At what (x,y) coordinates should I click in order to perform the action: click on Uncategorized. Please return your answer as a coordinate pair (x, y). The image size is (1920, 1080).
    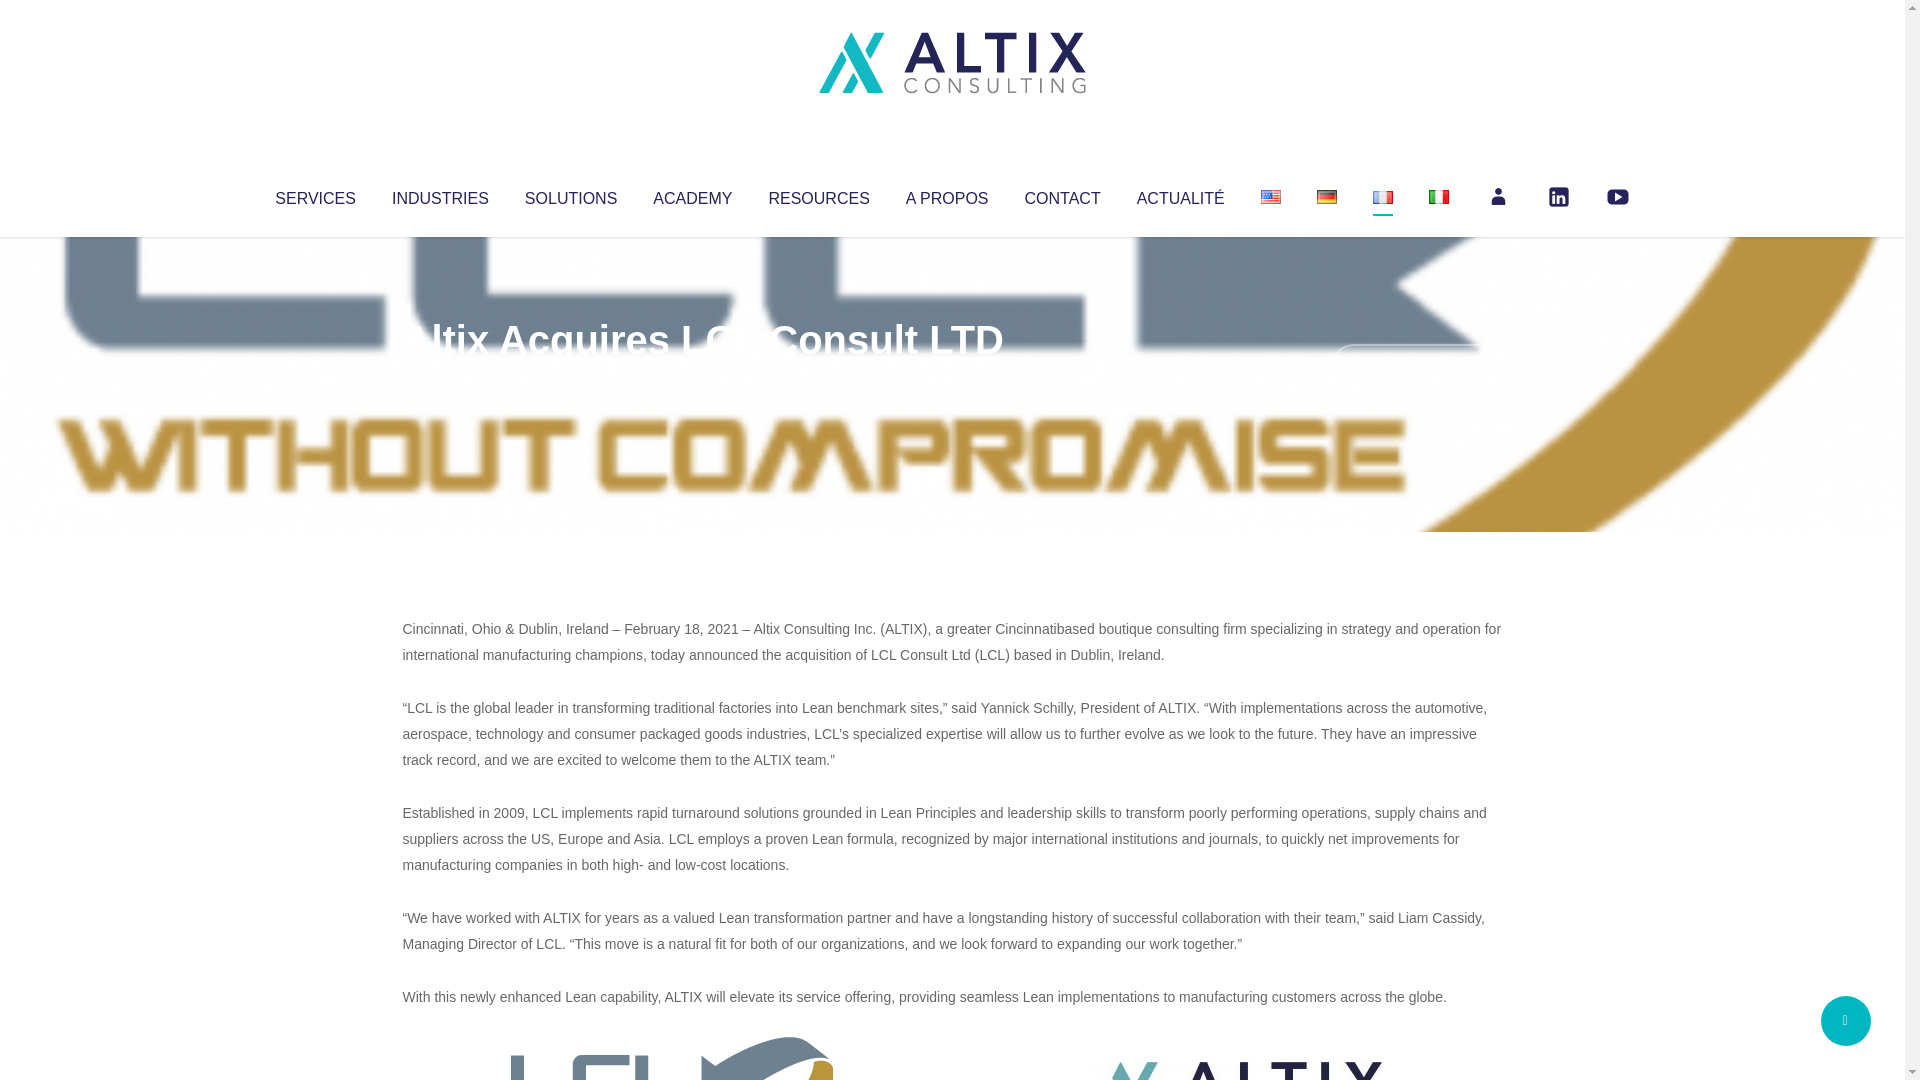
    Looking at the image, I should click on (699, 380).